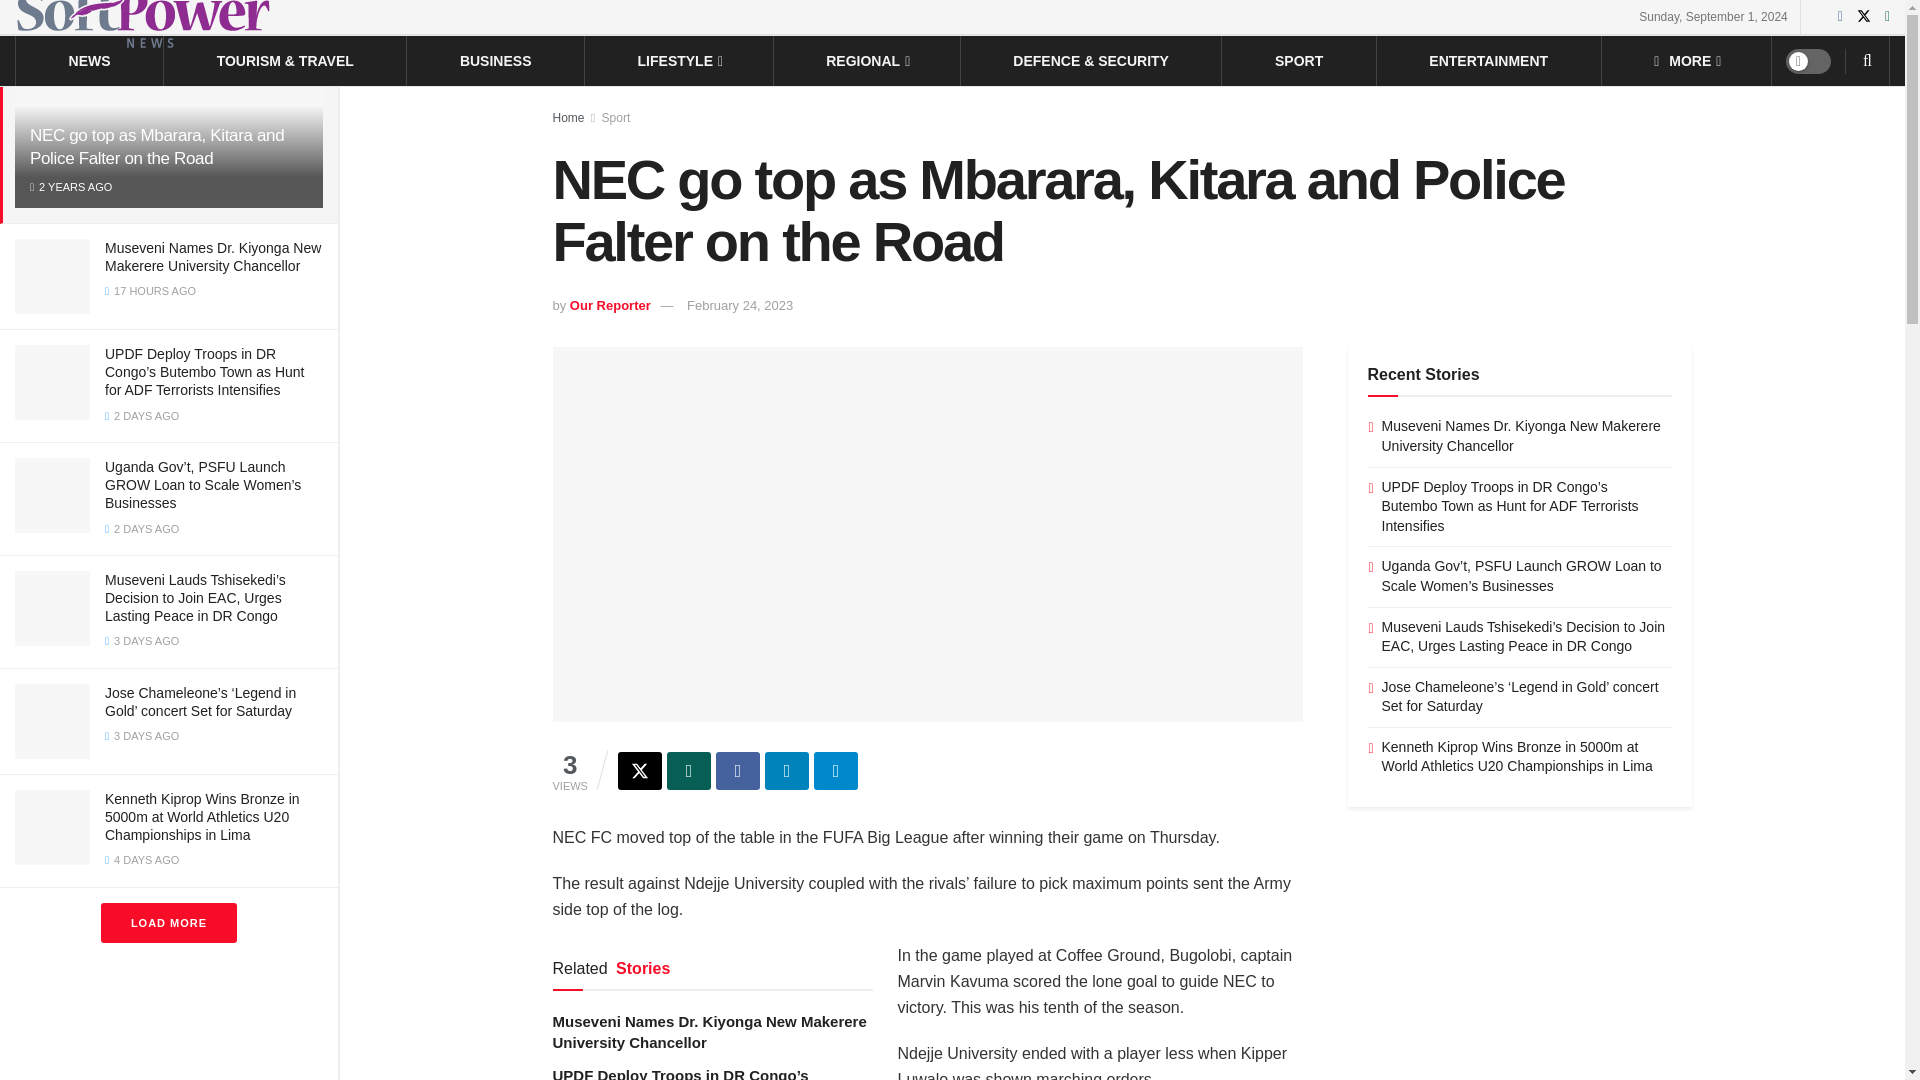 The image size is (1920, 1080). I want to click on ENTERTAINMENT, so click(1488, 60).